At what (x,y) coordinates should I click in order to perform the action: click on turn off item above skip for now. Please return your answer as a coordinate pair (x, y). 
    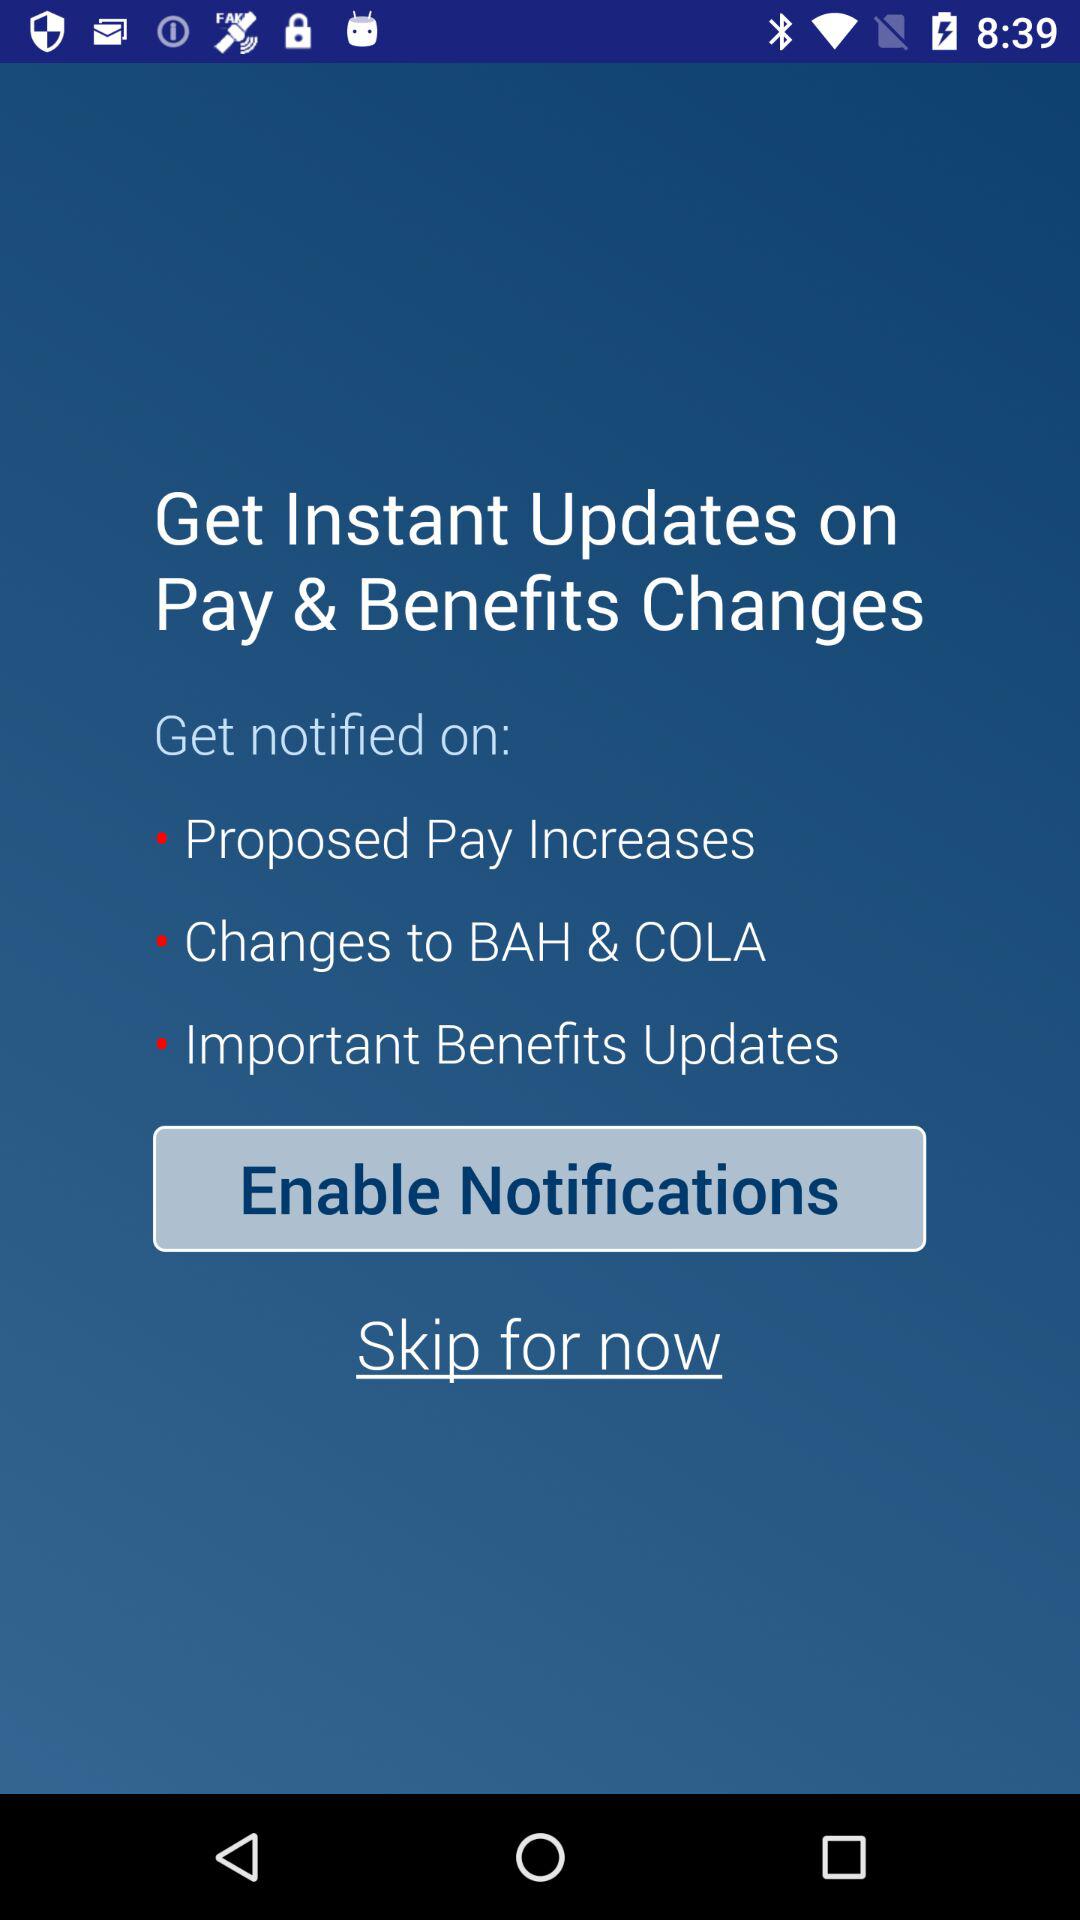
    Looking at the image, I should click on (539, 1188).